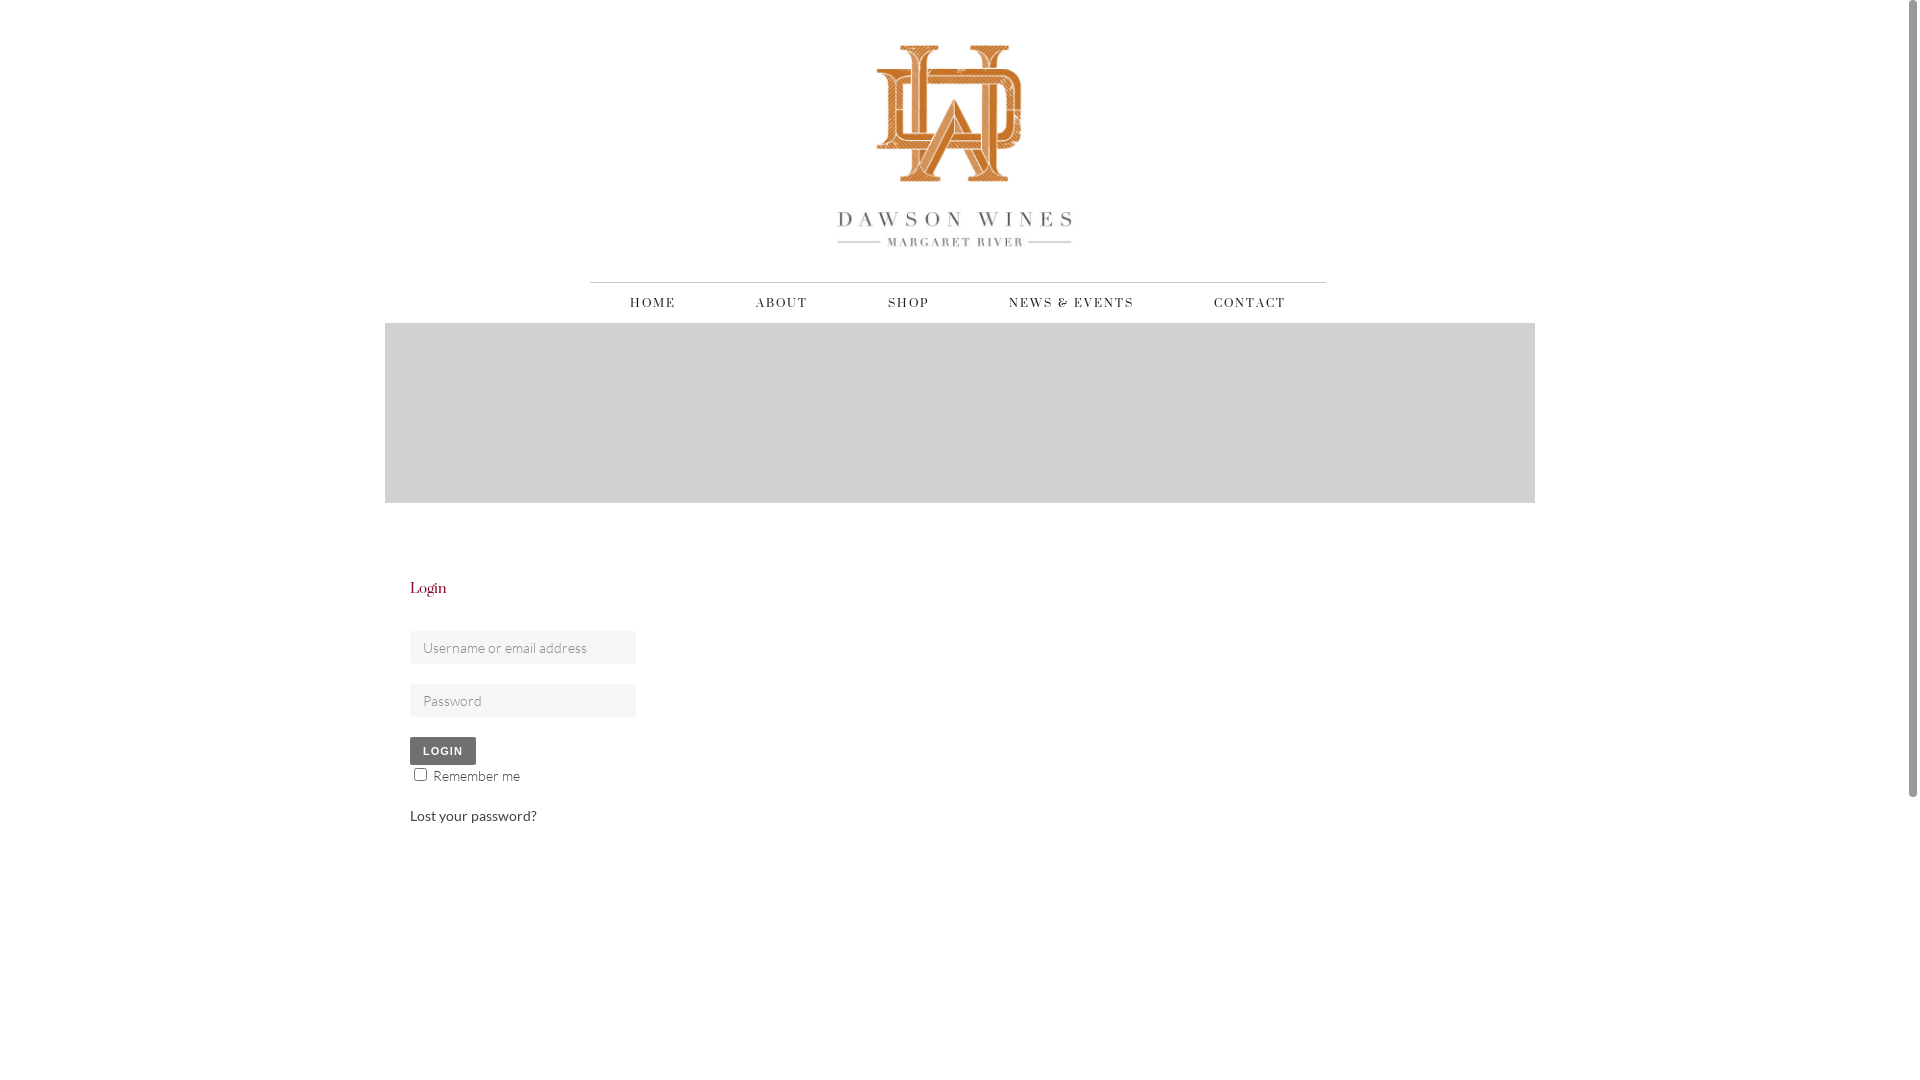  Describe the element at coordinates (474, 816) in the screenshot. I see `Lost your password?` at that location.